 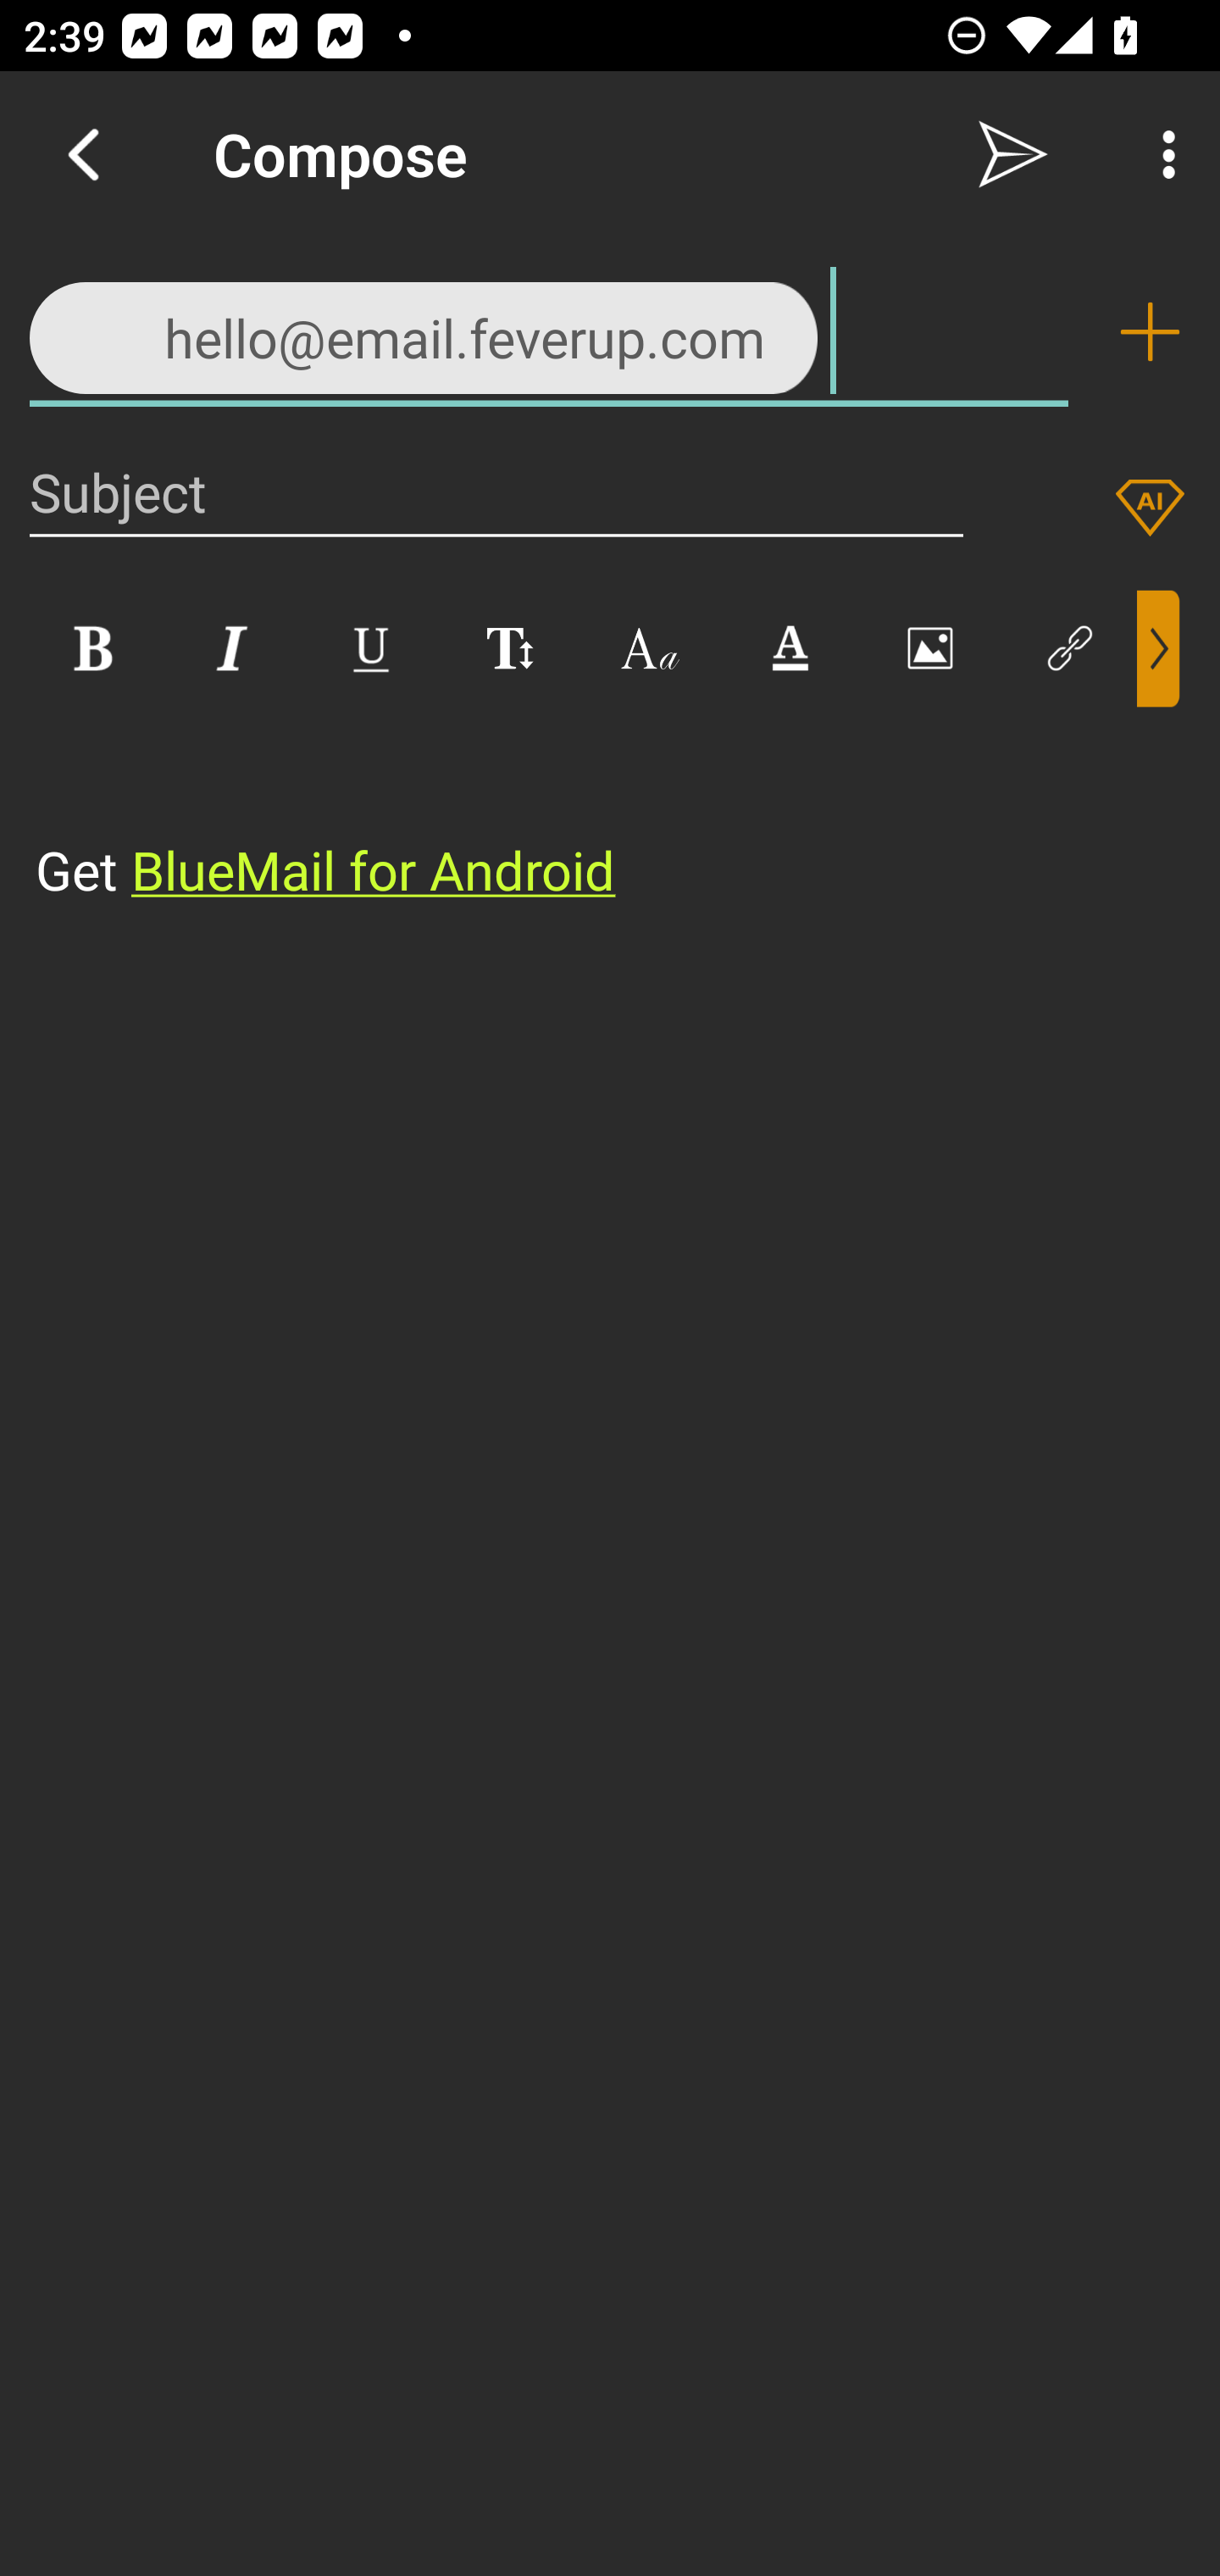 What do you see at coordinates (584, 808) in the screenshot?
I see `

⁣Get BlueMail for Android ​` at bounding box center [584, 808].